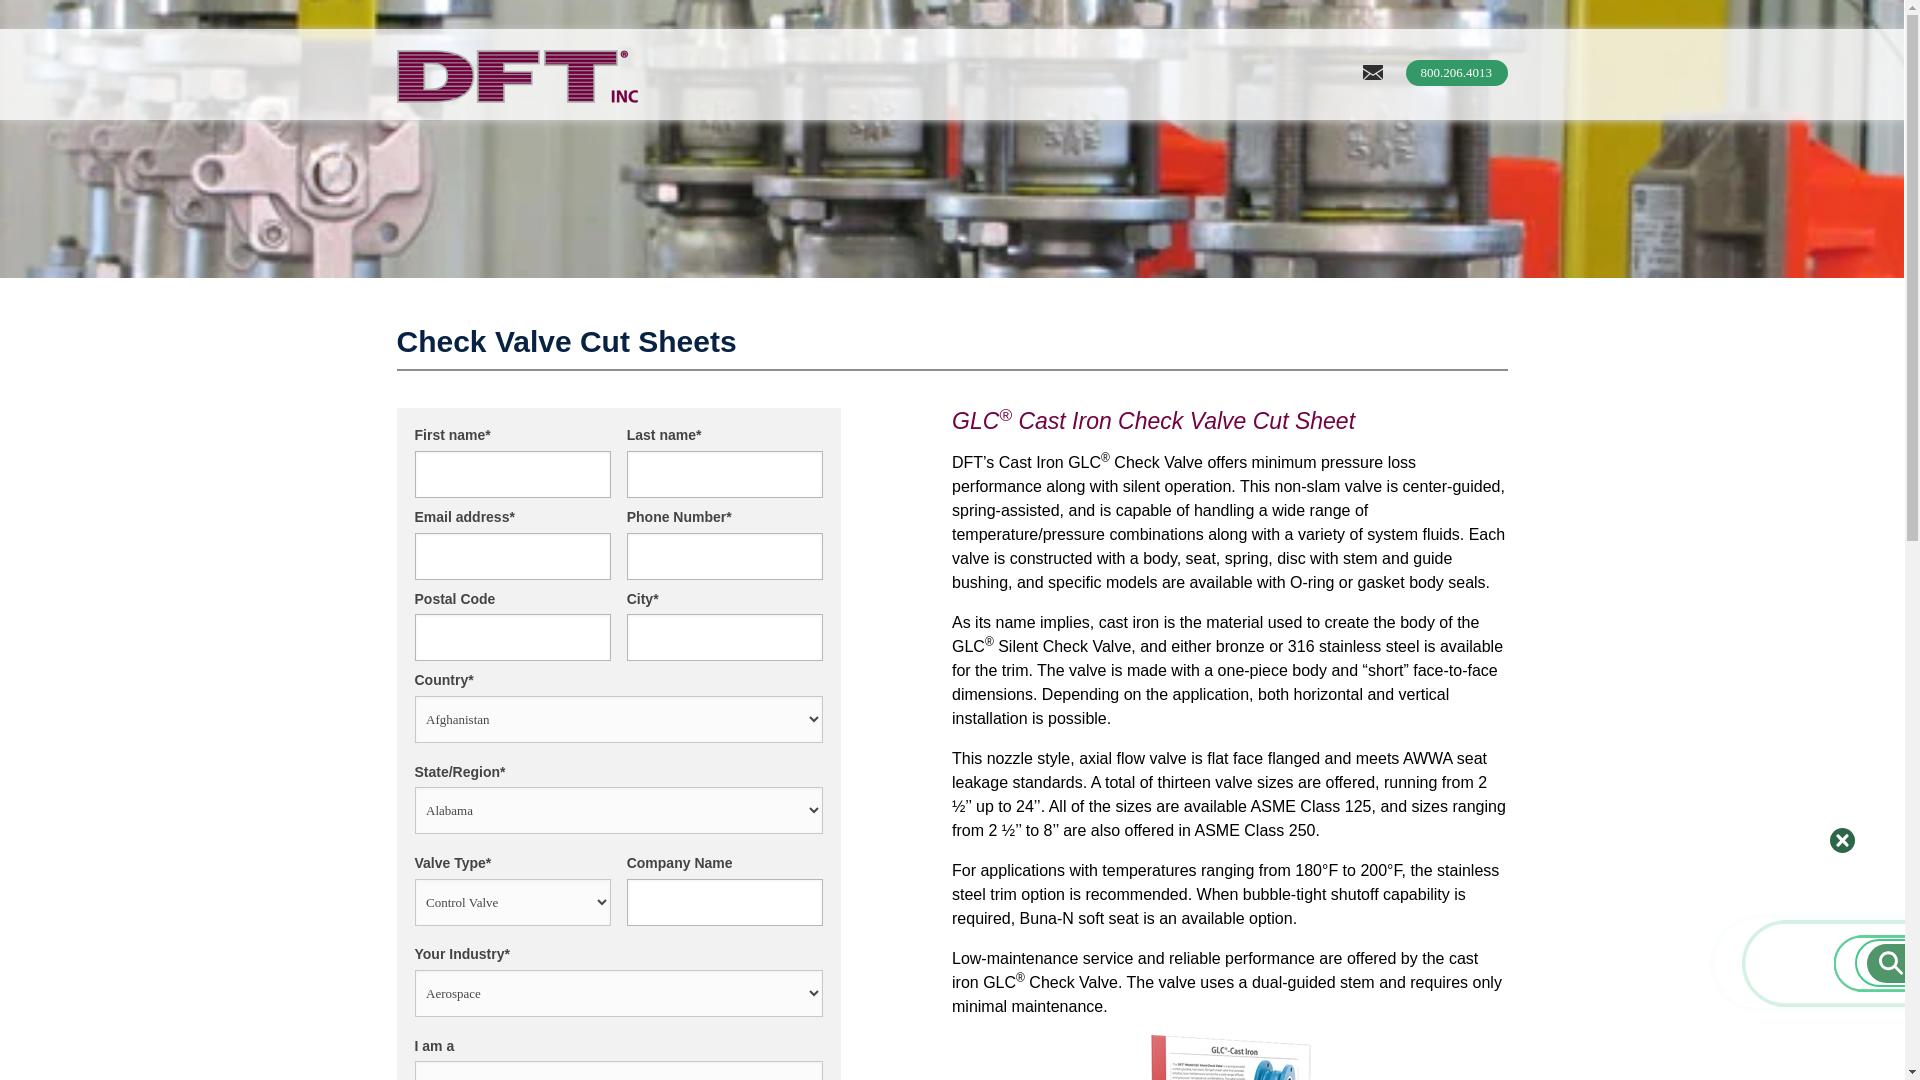  Describe the element at coordinates (1842, 840) in the screenshot. I see `Close` at that location.